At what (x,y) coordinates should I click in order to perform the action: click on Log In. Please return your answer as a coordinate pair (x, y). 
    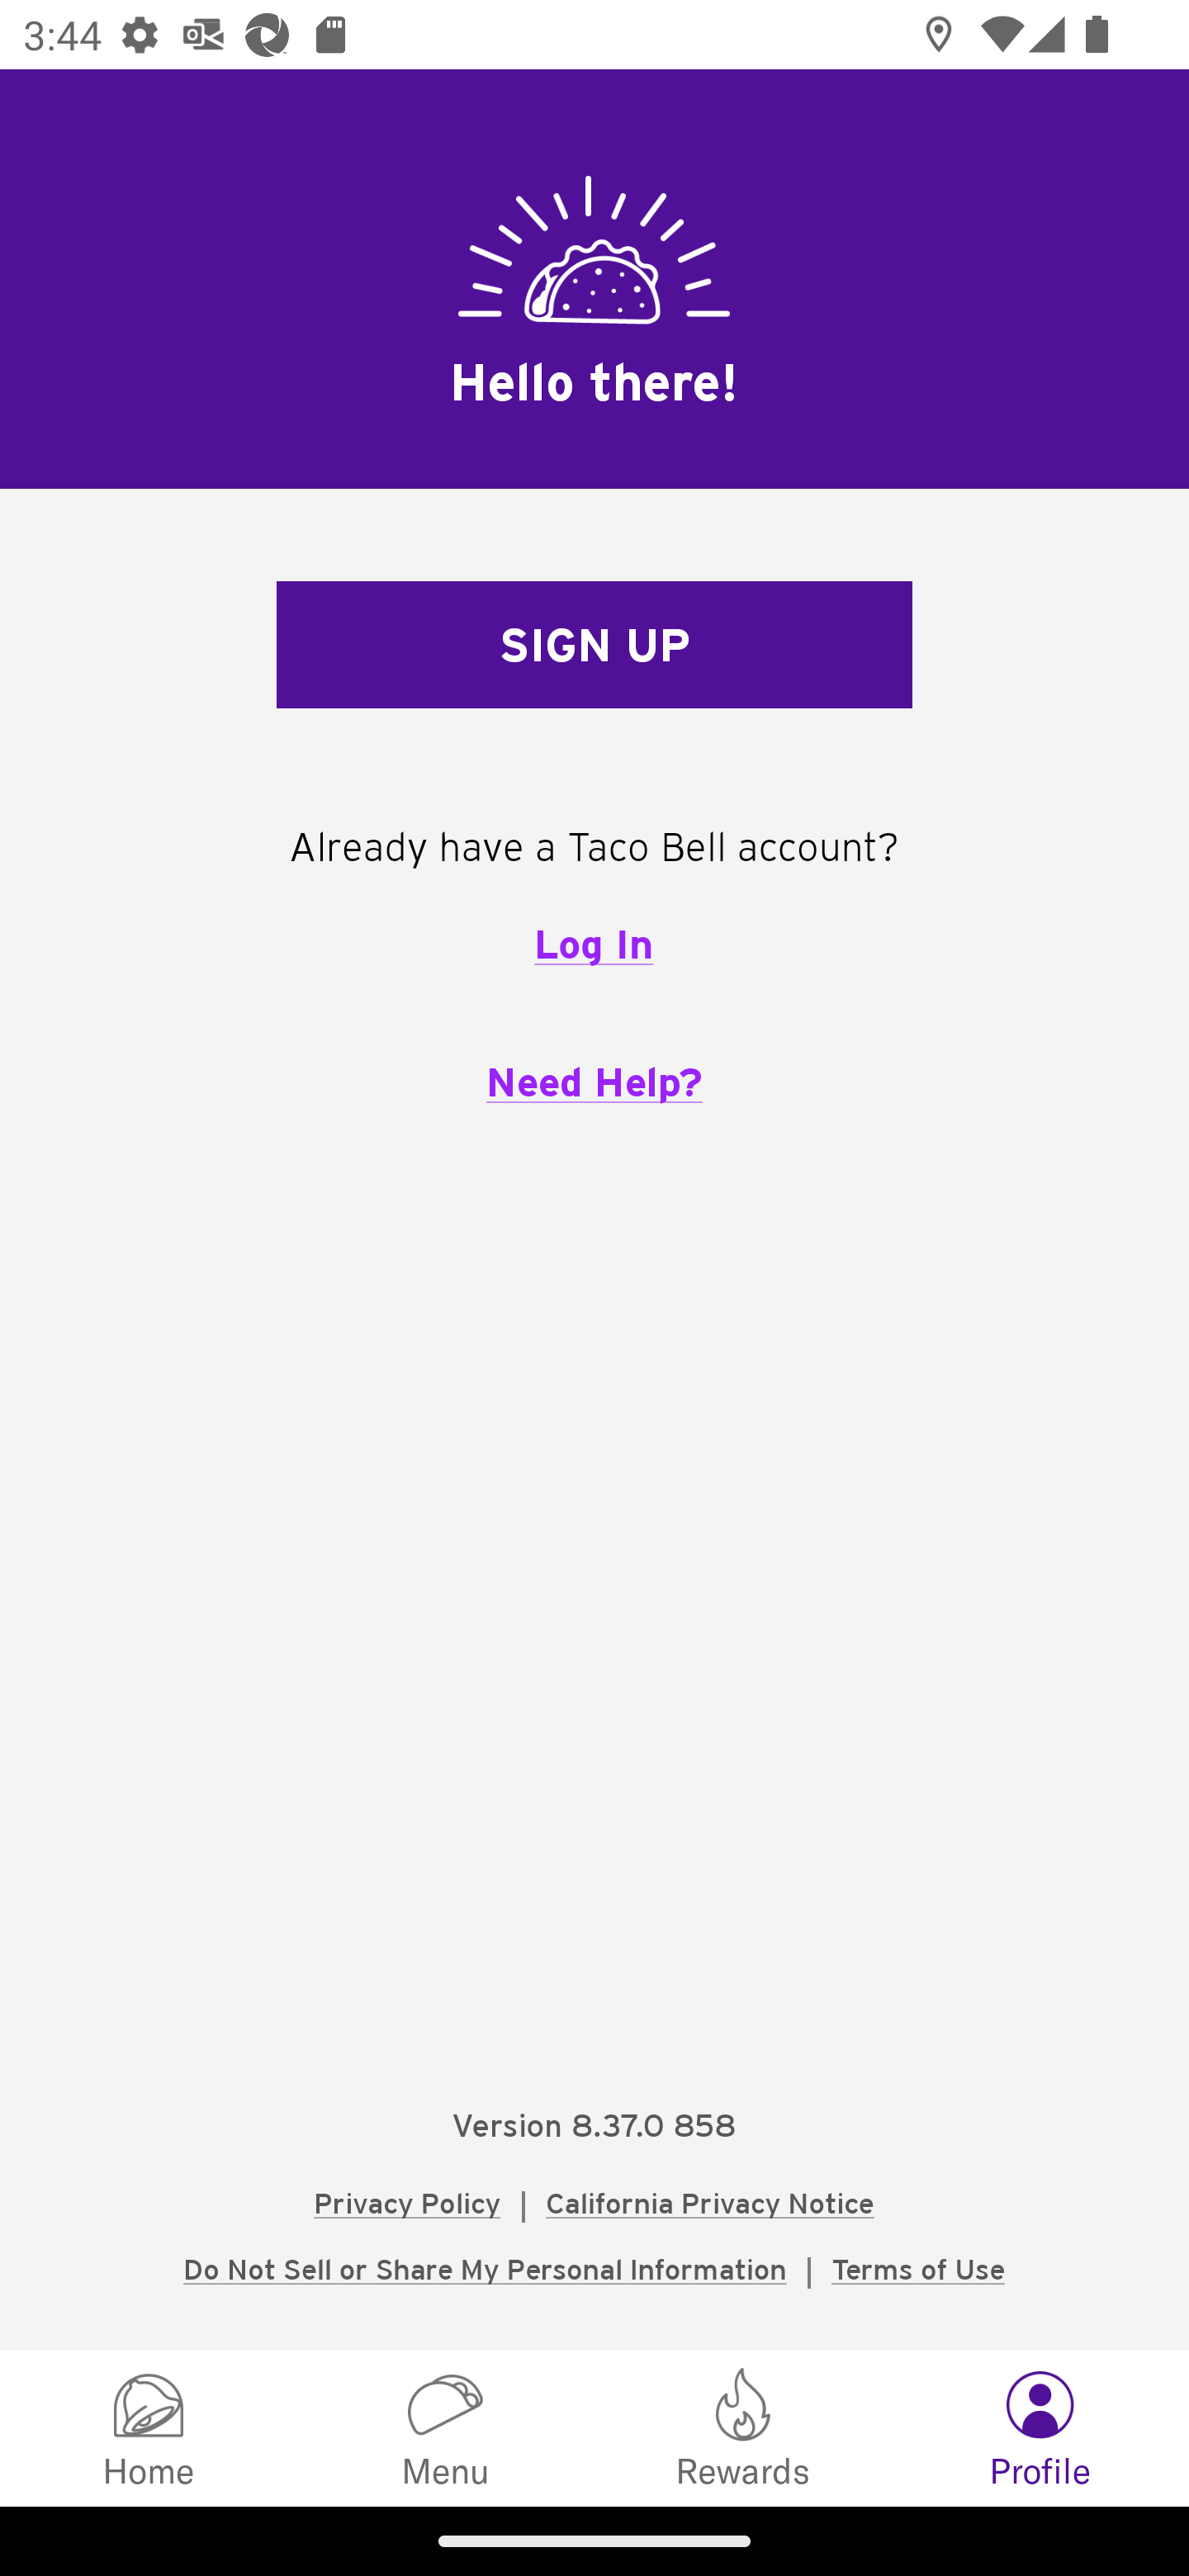
    Looking at the image, I should click on (594, 944).